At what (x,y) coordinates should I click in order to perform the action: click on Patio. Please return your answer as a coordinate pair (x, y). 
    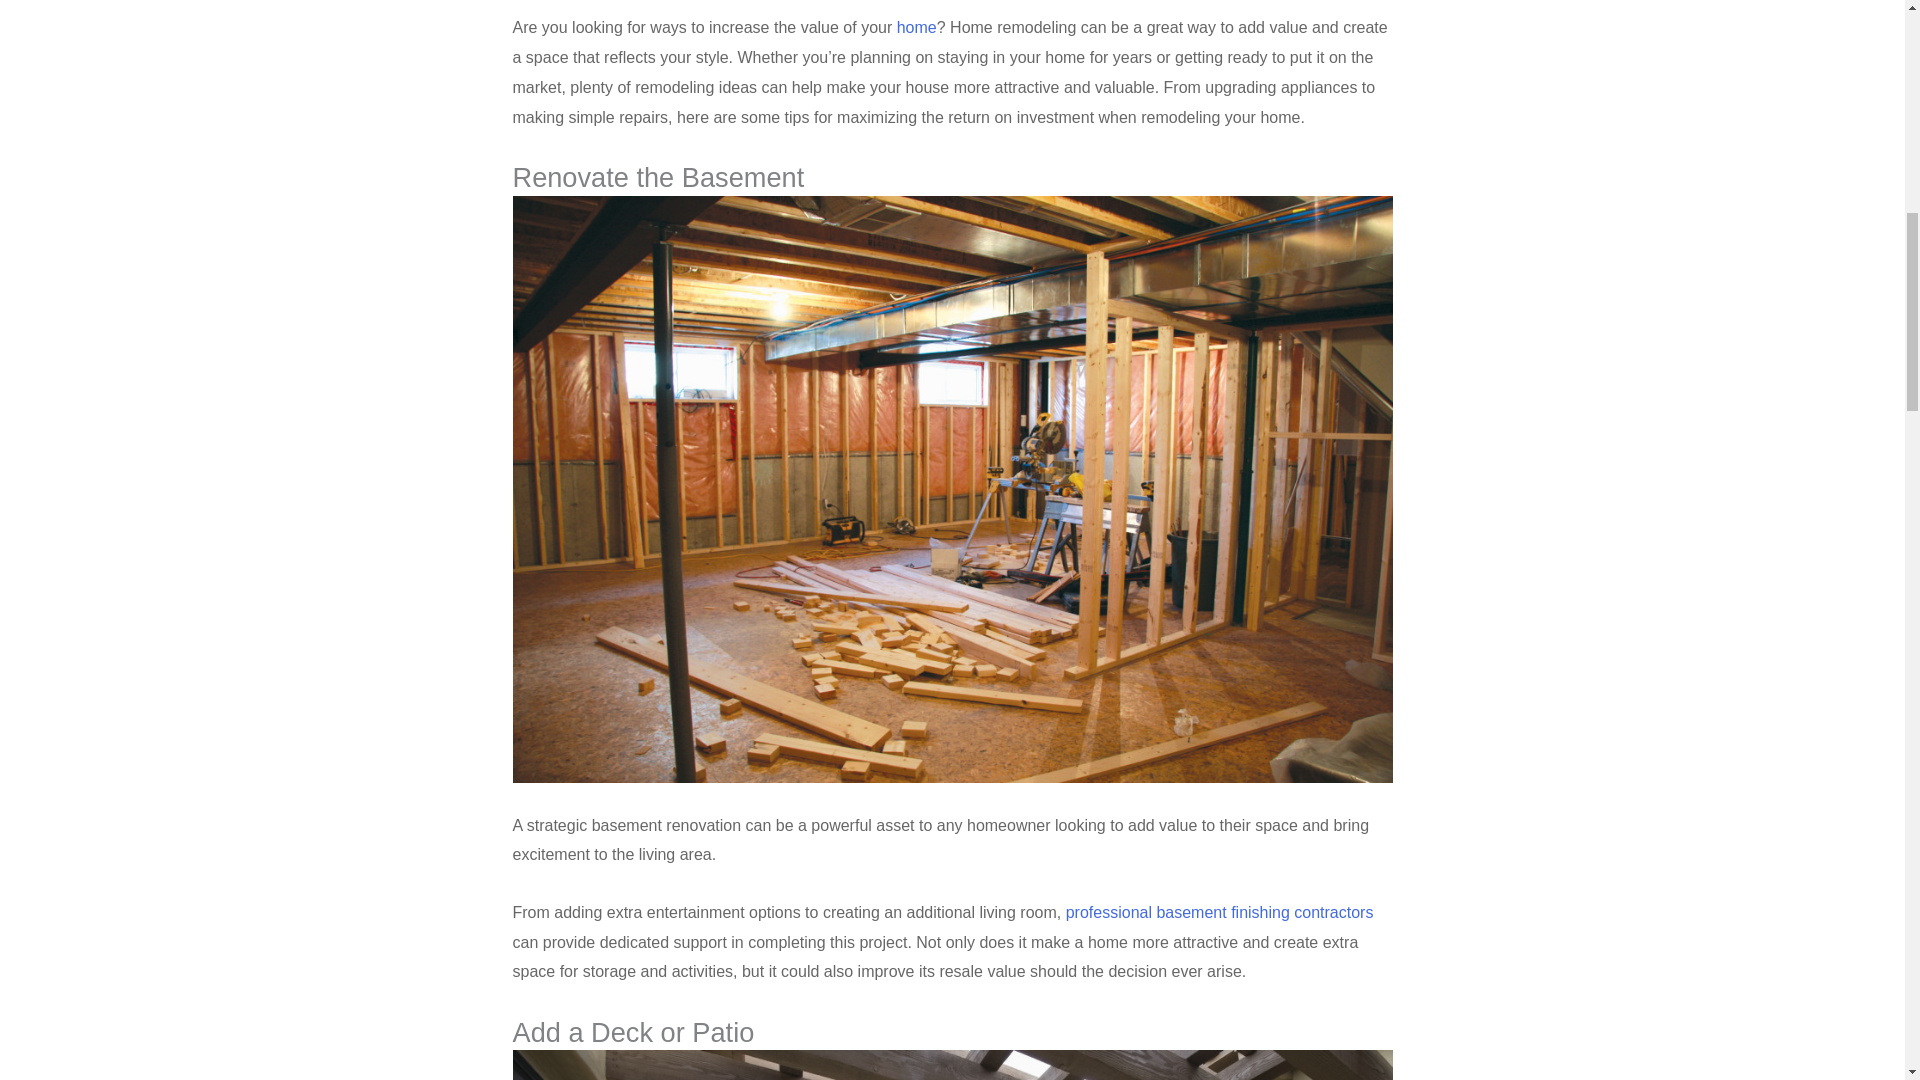
    Looking at the image, I should click on (952, 1064).